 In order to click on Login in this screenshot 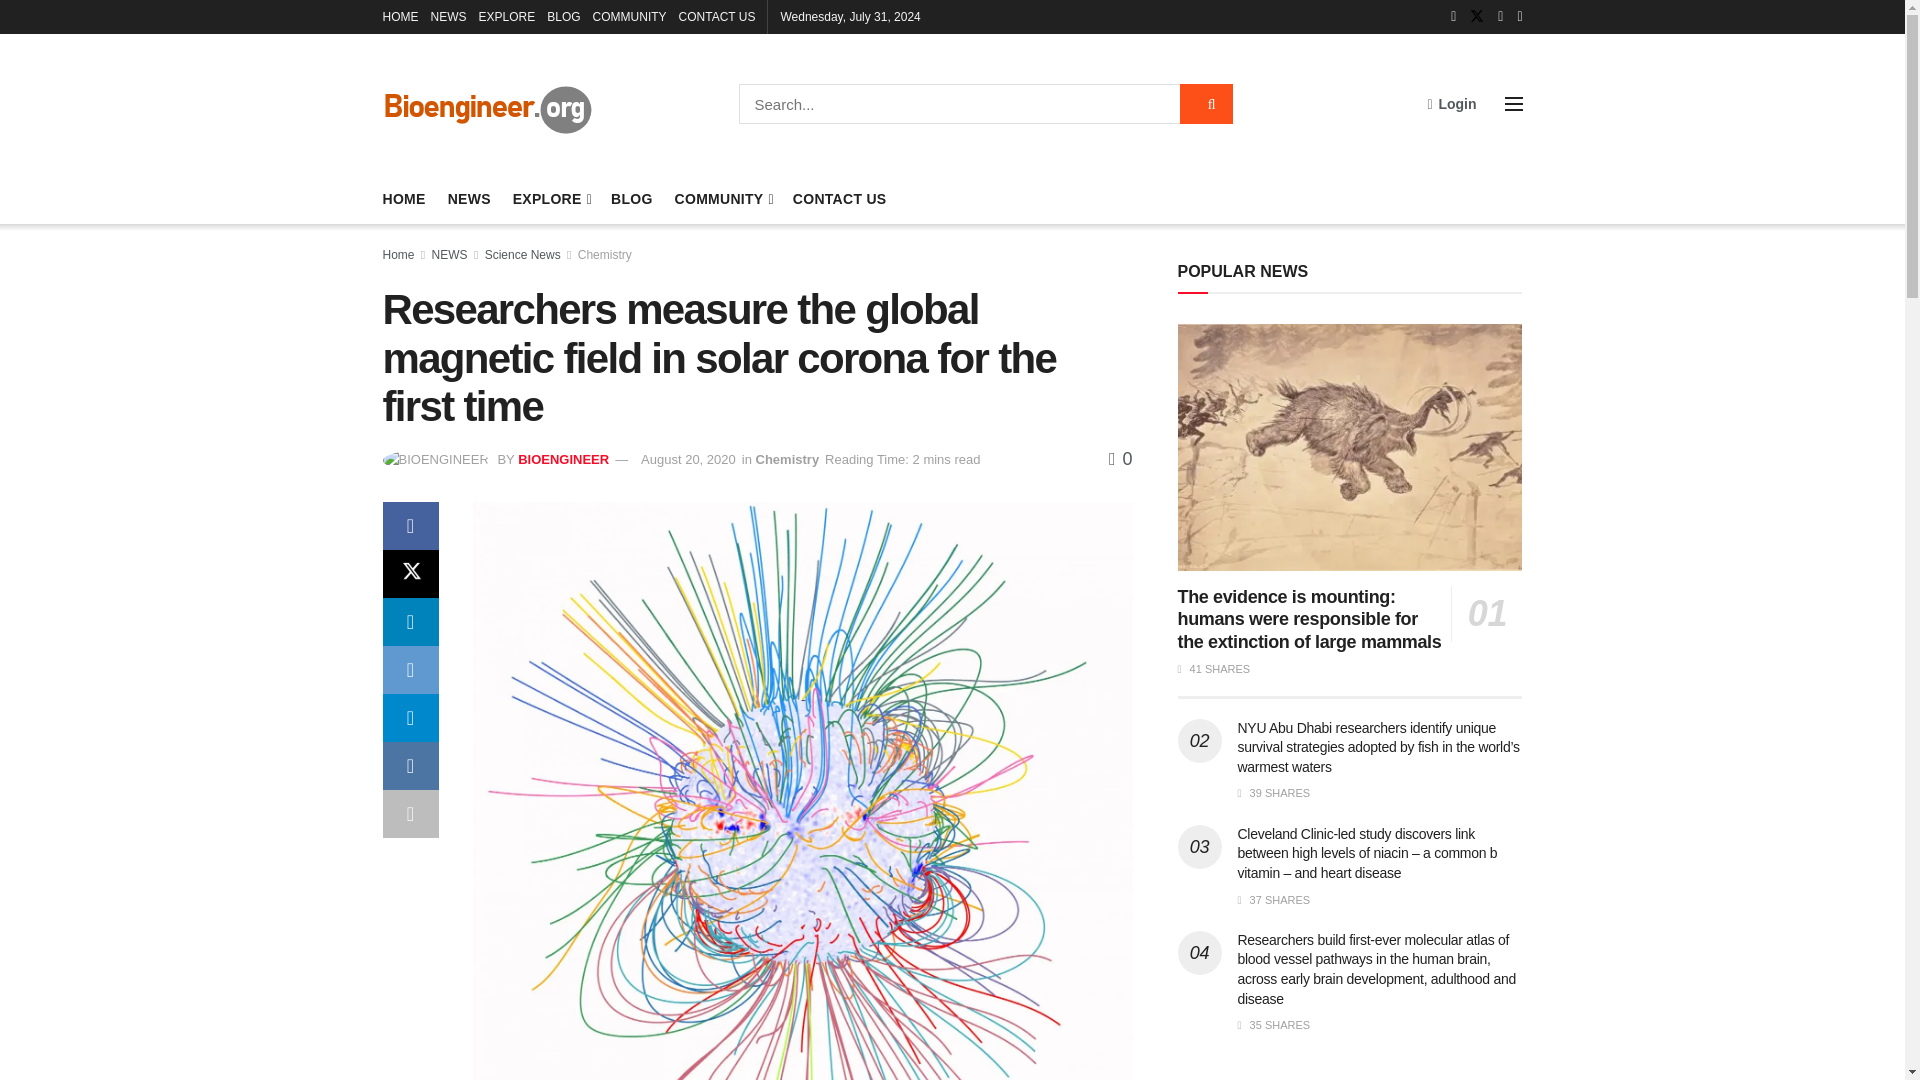, I will do `click(1451, 103)`.